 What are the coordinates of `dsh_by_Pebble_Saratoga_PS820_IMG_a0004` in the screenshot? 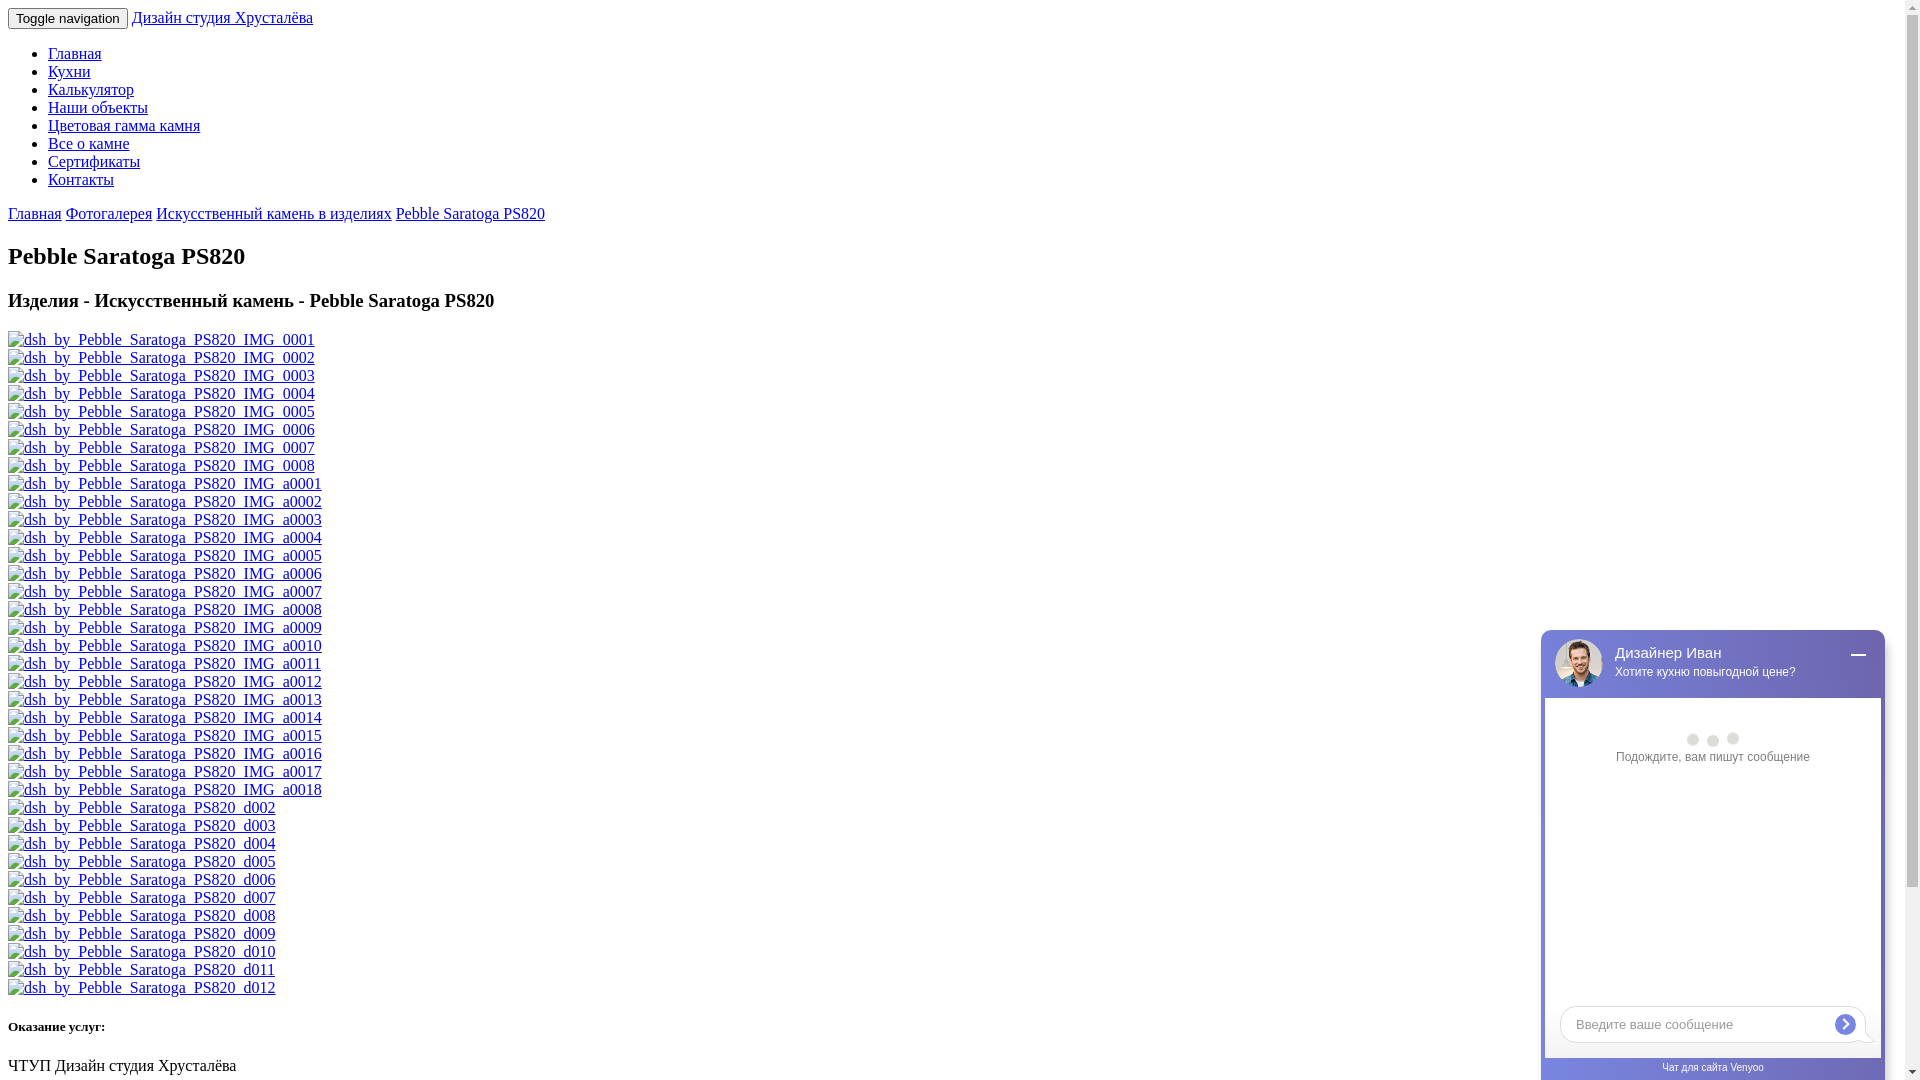 It's located at (165, 538).